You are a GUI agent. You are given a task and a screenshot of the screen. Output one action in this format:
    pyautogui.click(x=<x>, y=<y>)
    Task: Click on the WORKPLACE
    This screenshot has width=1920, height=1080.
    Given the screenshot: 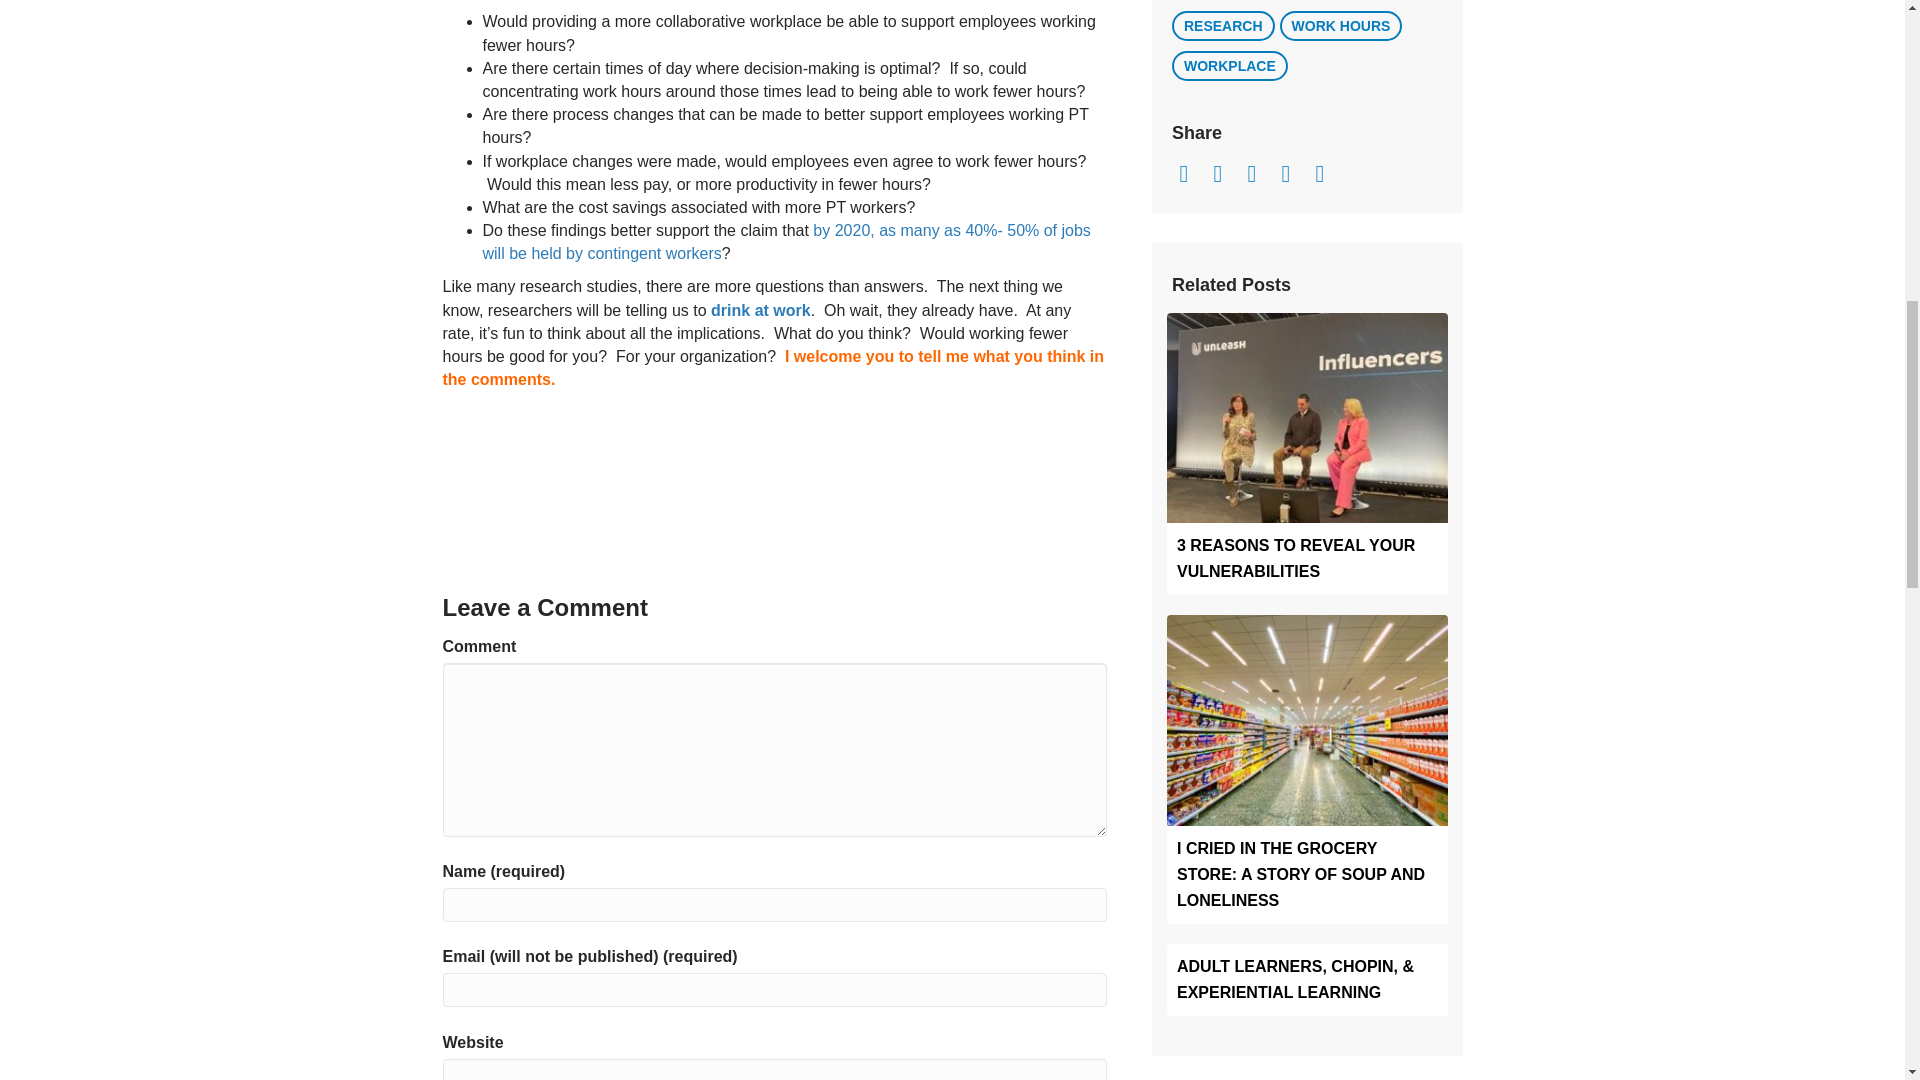 What is the action you would take?
    pyautogui.click(x=1230, y=66)
    